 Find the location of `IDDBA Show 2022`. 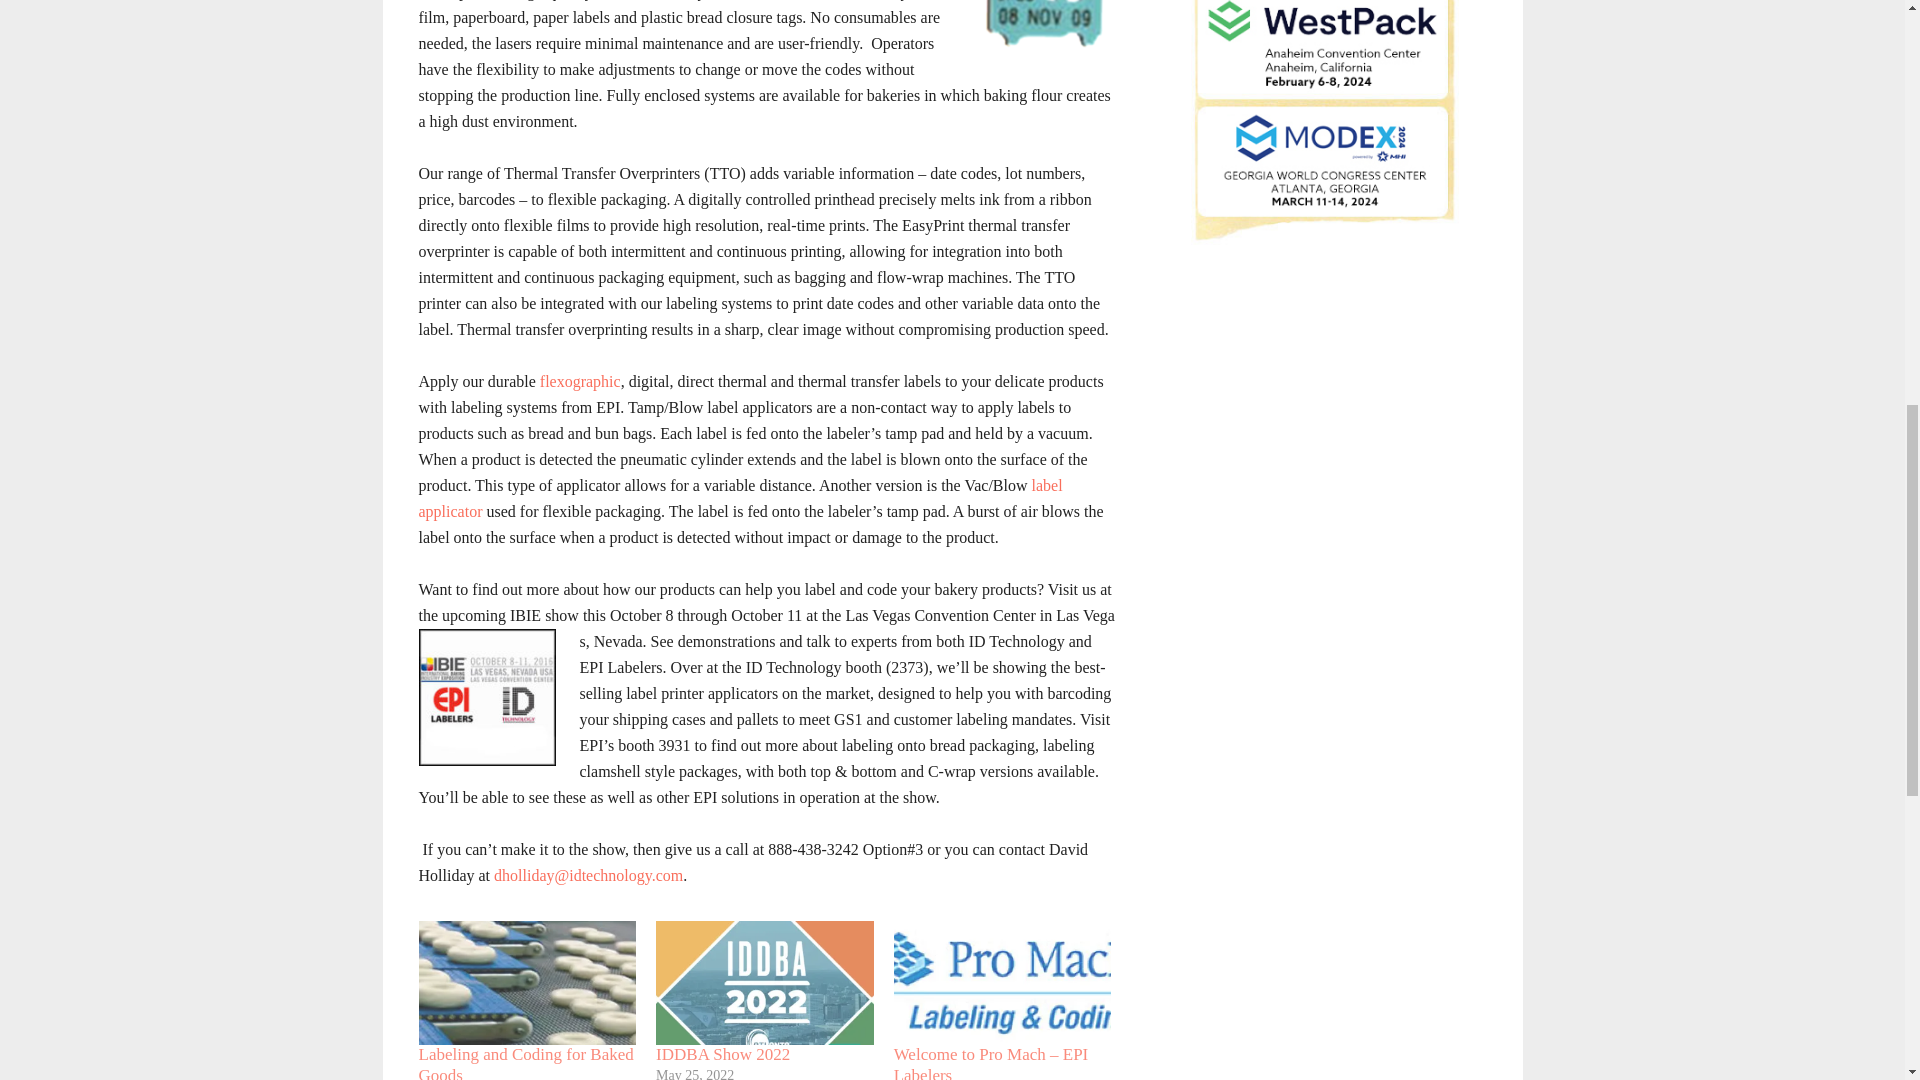

IDDBA Show 2022 is located at coordinates (722, 1054).